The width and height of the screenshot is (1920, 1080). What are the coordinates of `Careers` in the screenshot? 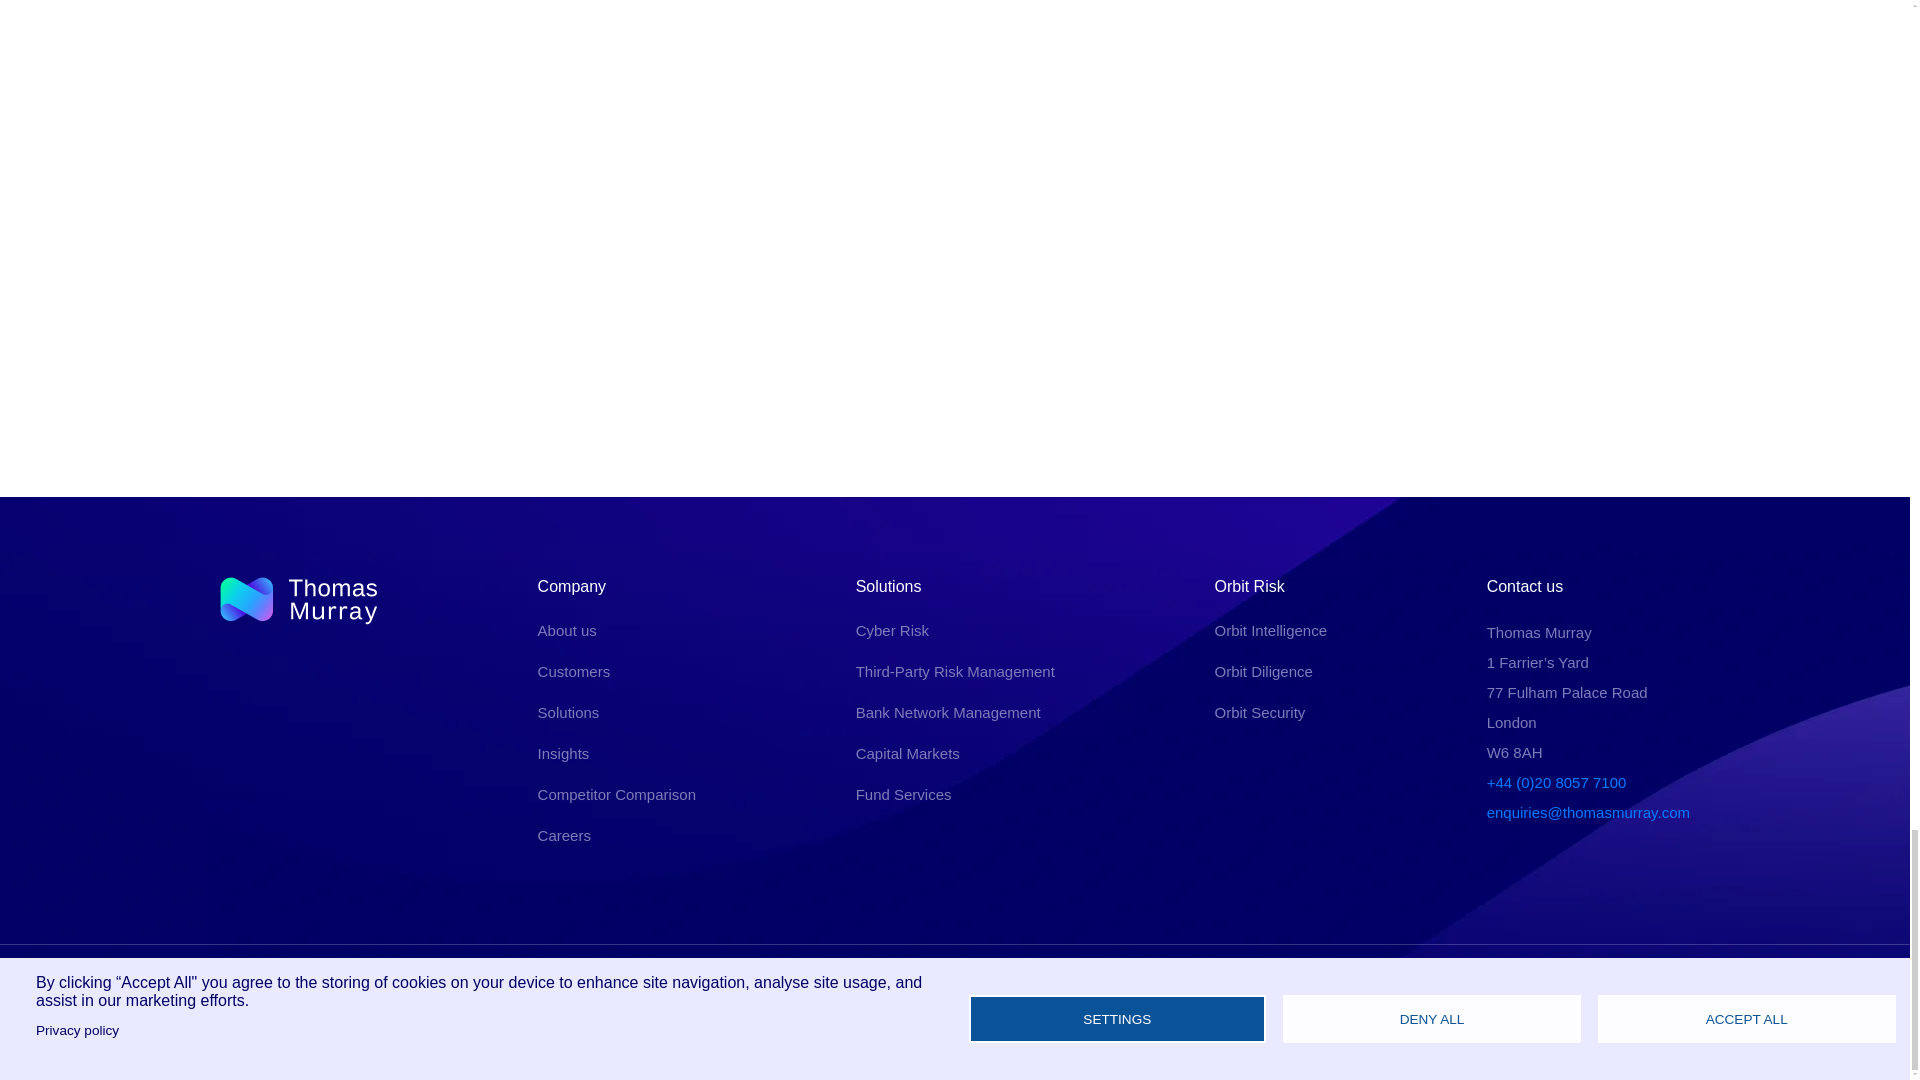 It's located at (564, 835).